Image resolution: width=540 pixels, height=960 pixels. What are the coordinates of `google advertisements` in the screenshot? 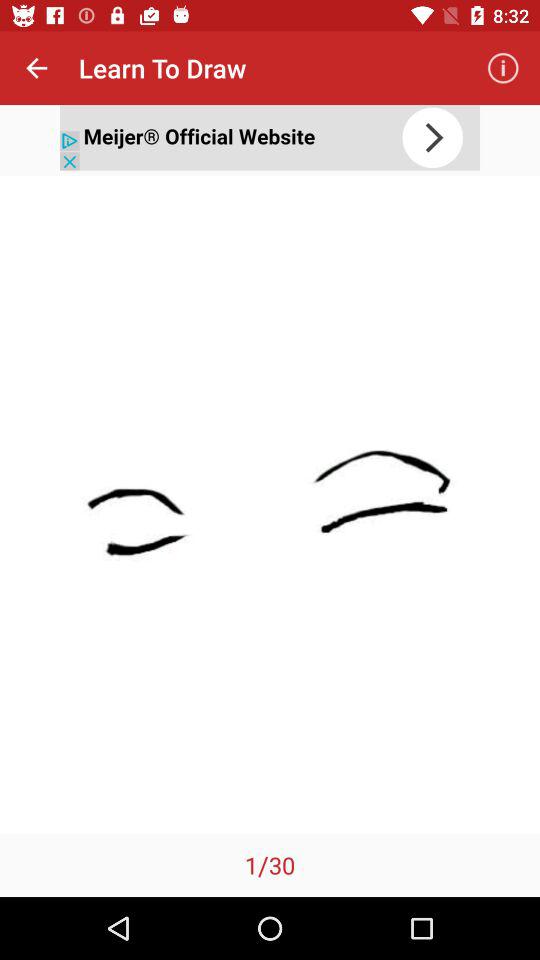 It's located at (270, 138).